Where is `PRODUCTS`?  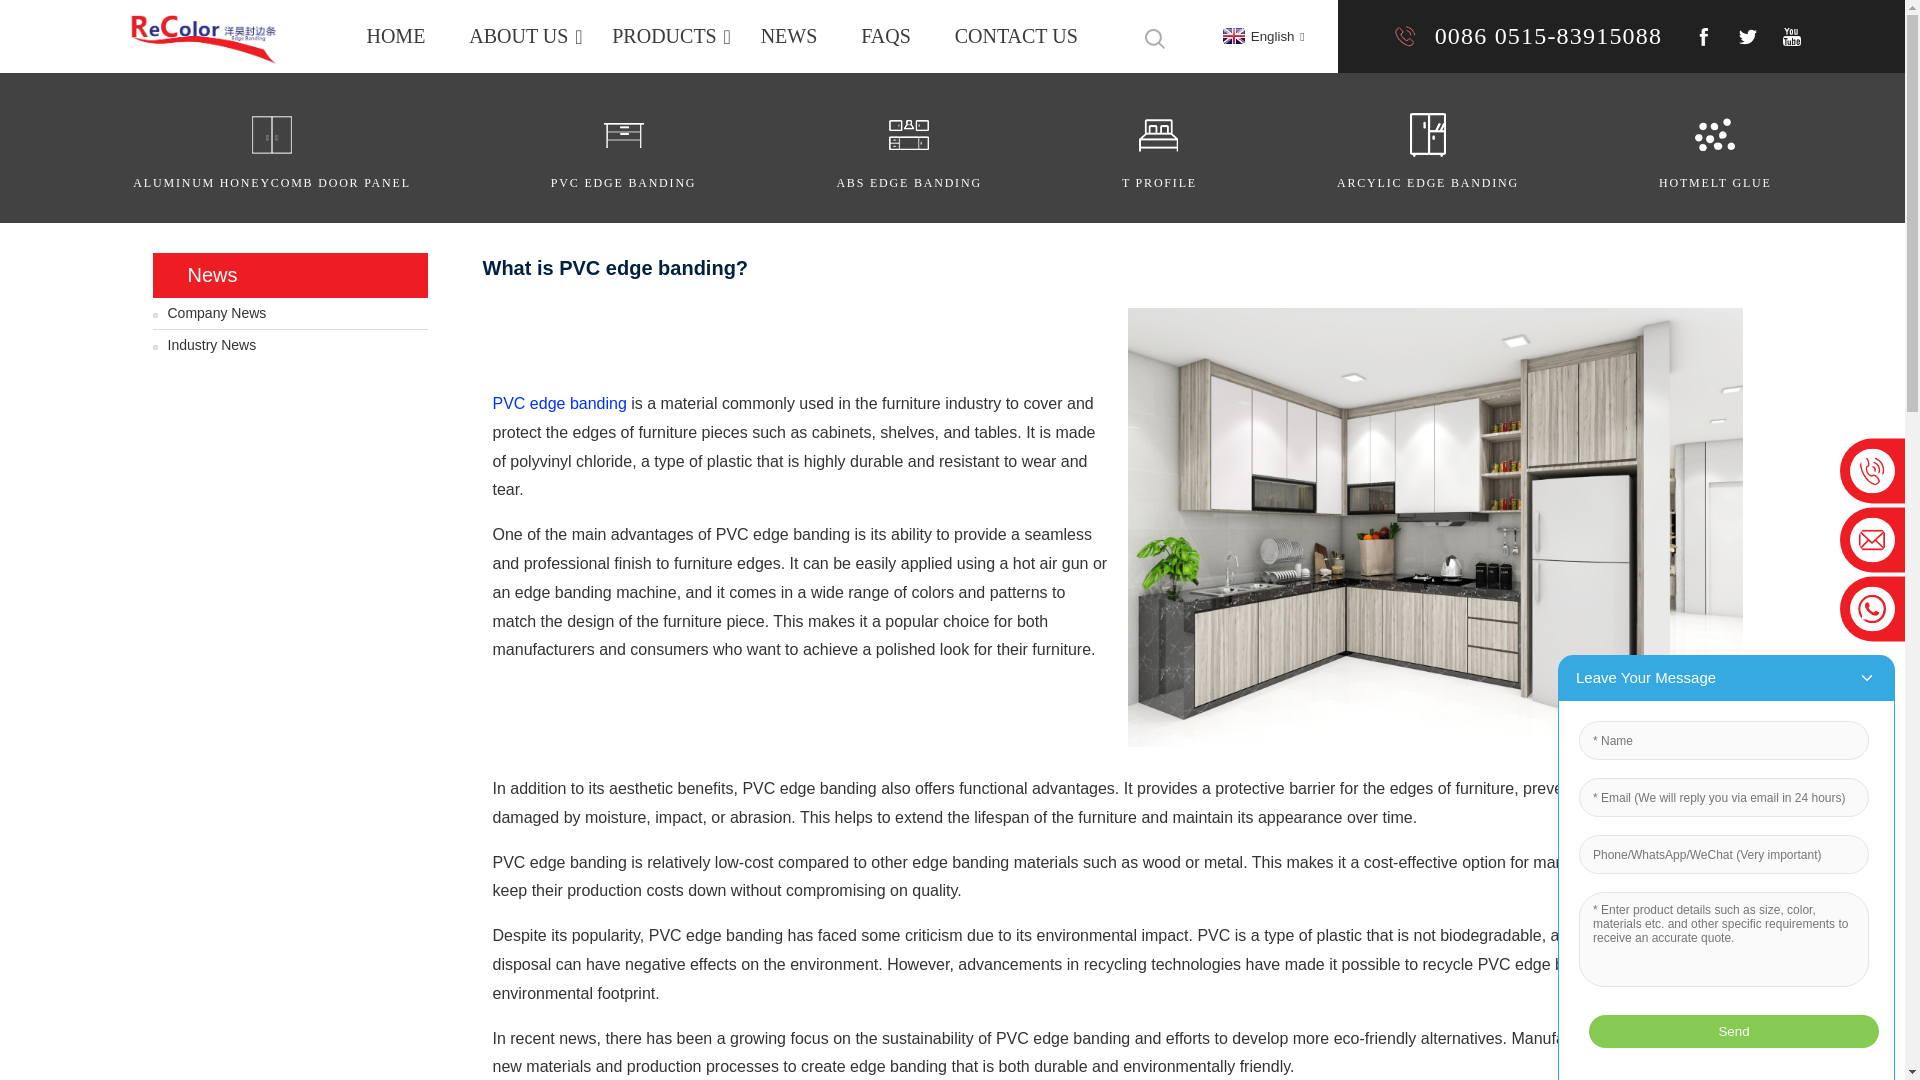 PRODUCTS is located at coordinates (663, 36).